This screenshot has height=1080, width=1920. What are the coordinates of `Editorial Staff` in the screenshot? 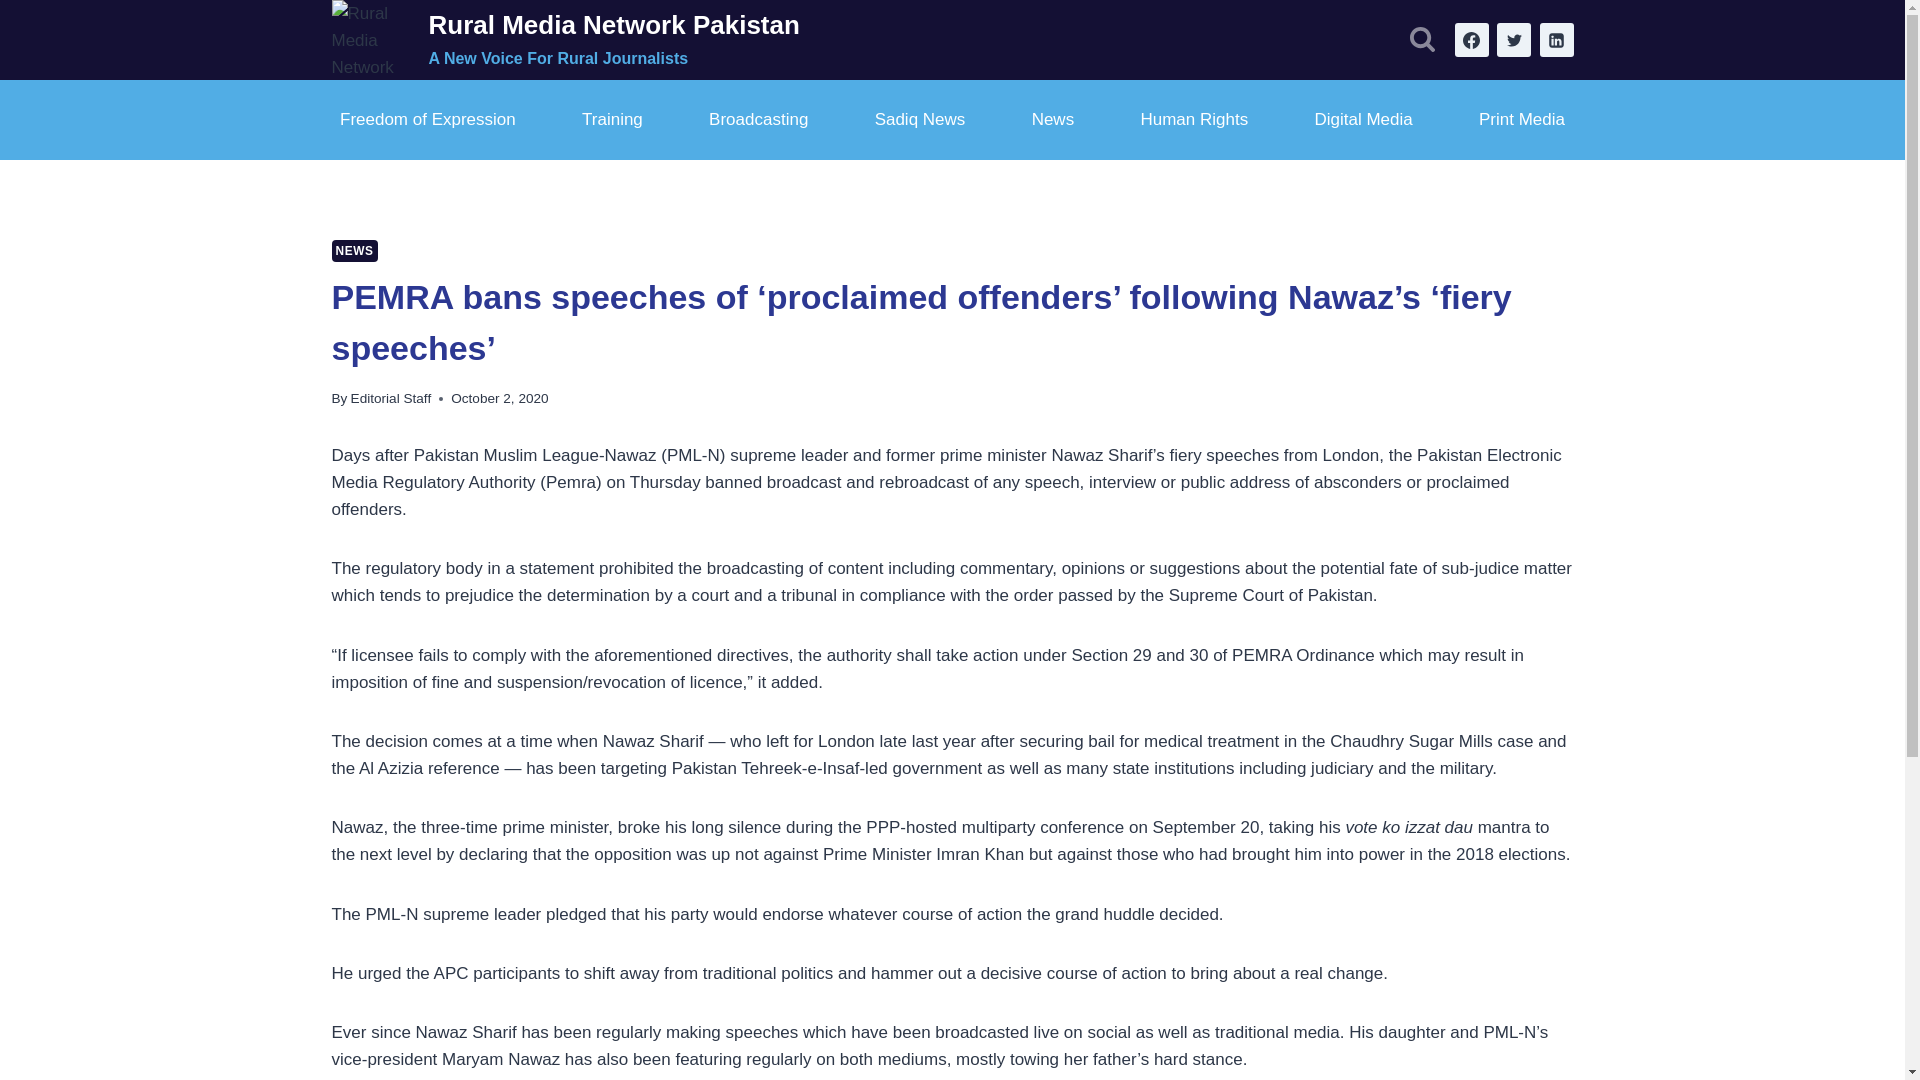 It's located at (392, 398).